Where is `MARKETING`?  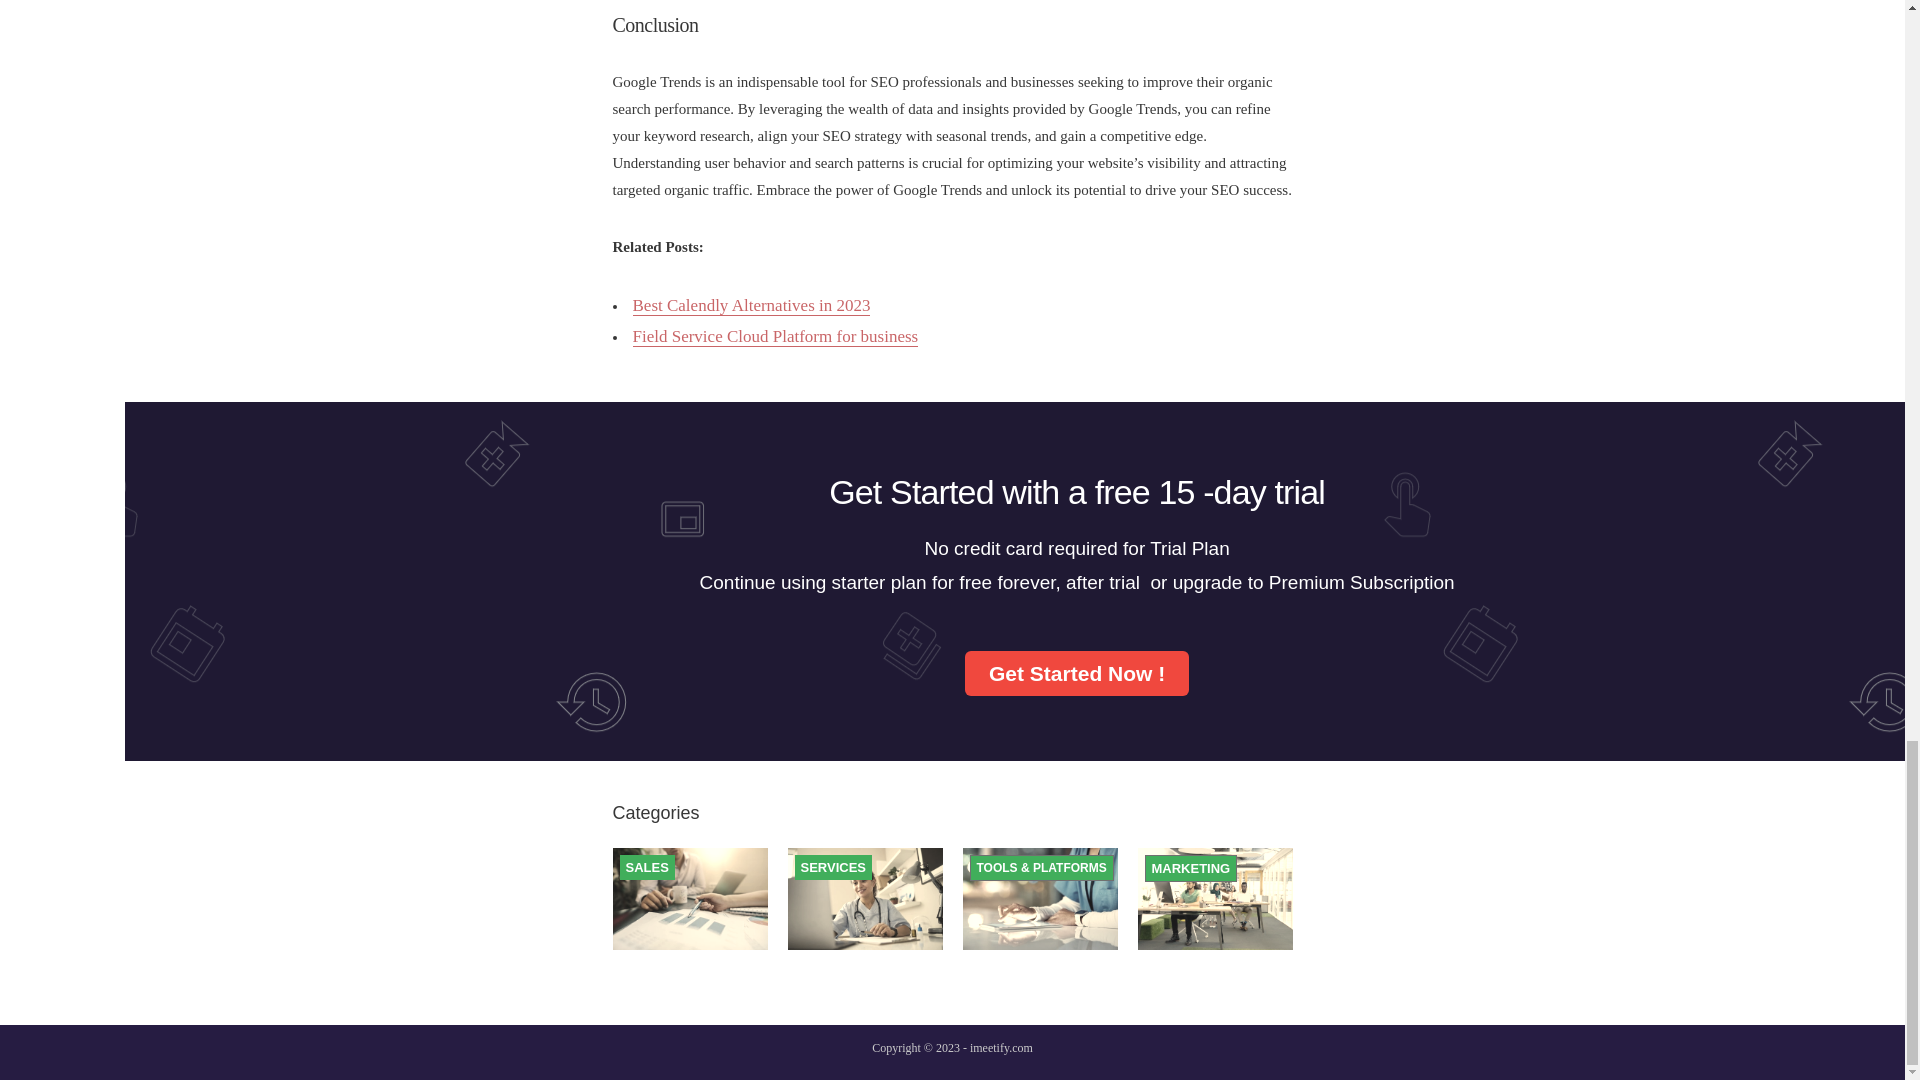
MARKETING is located at coordinates (1191, 868).